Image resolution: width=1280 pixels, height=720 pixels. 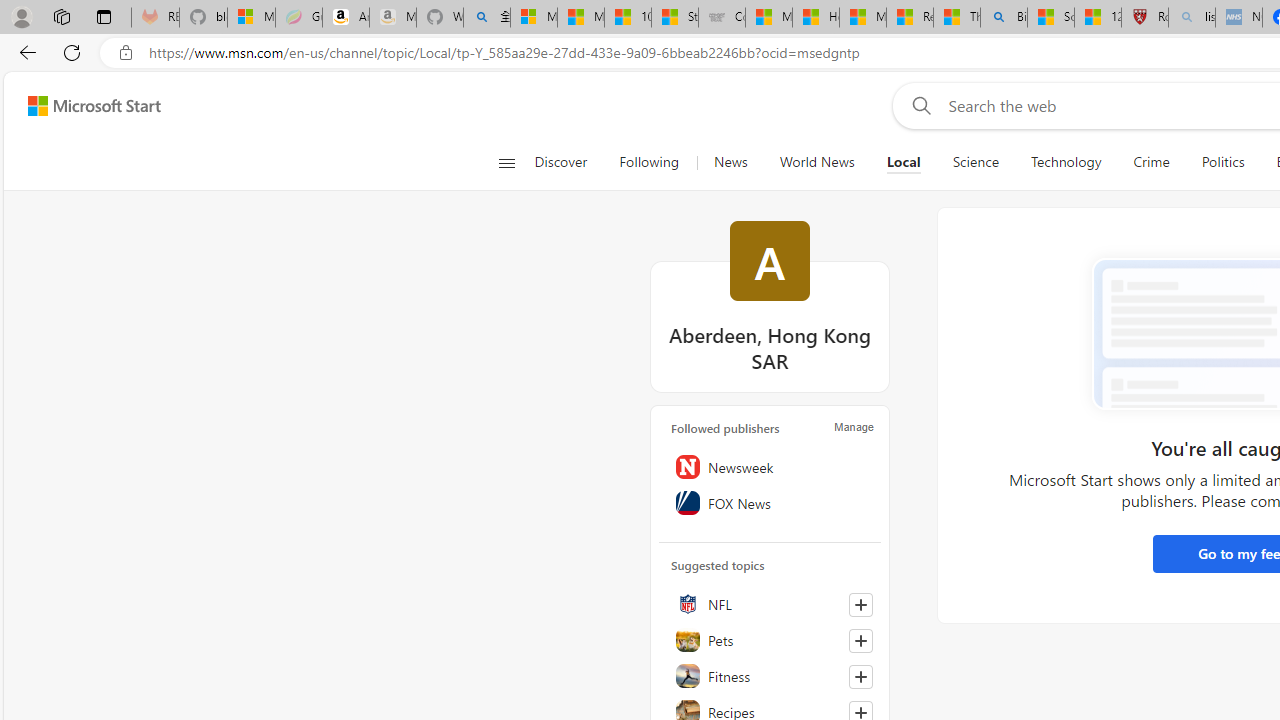 What do you see at coordinates (770, 675) in the screenshot?
I see `Fitness` at bounding box center [770, 675].